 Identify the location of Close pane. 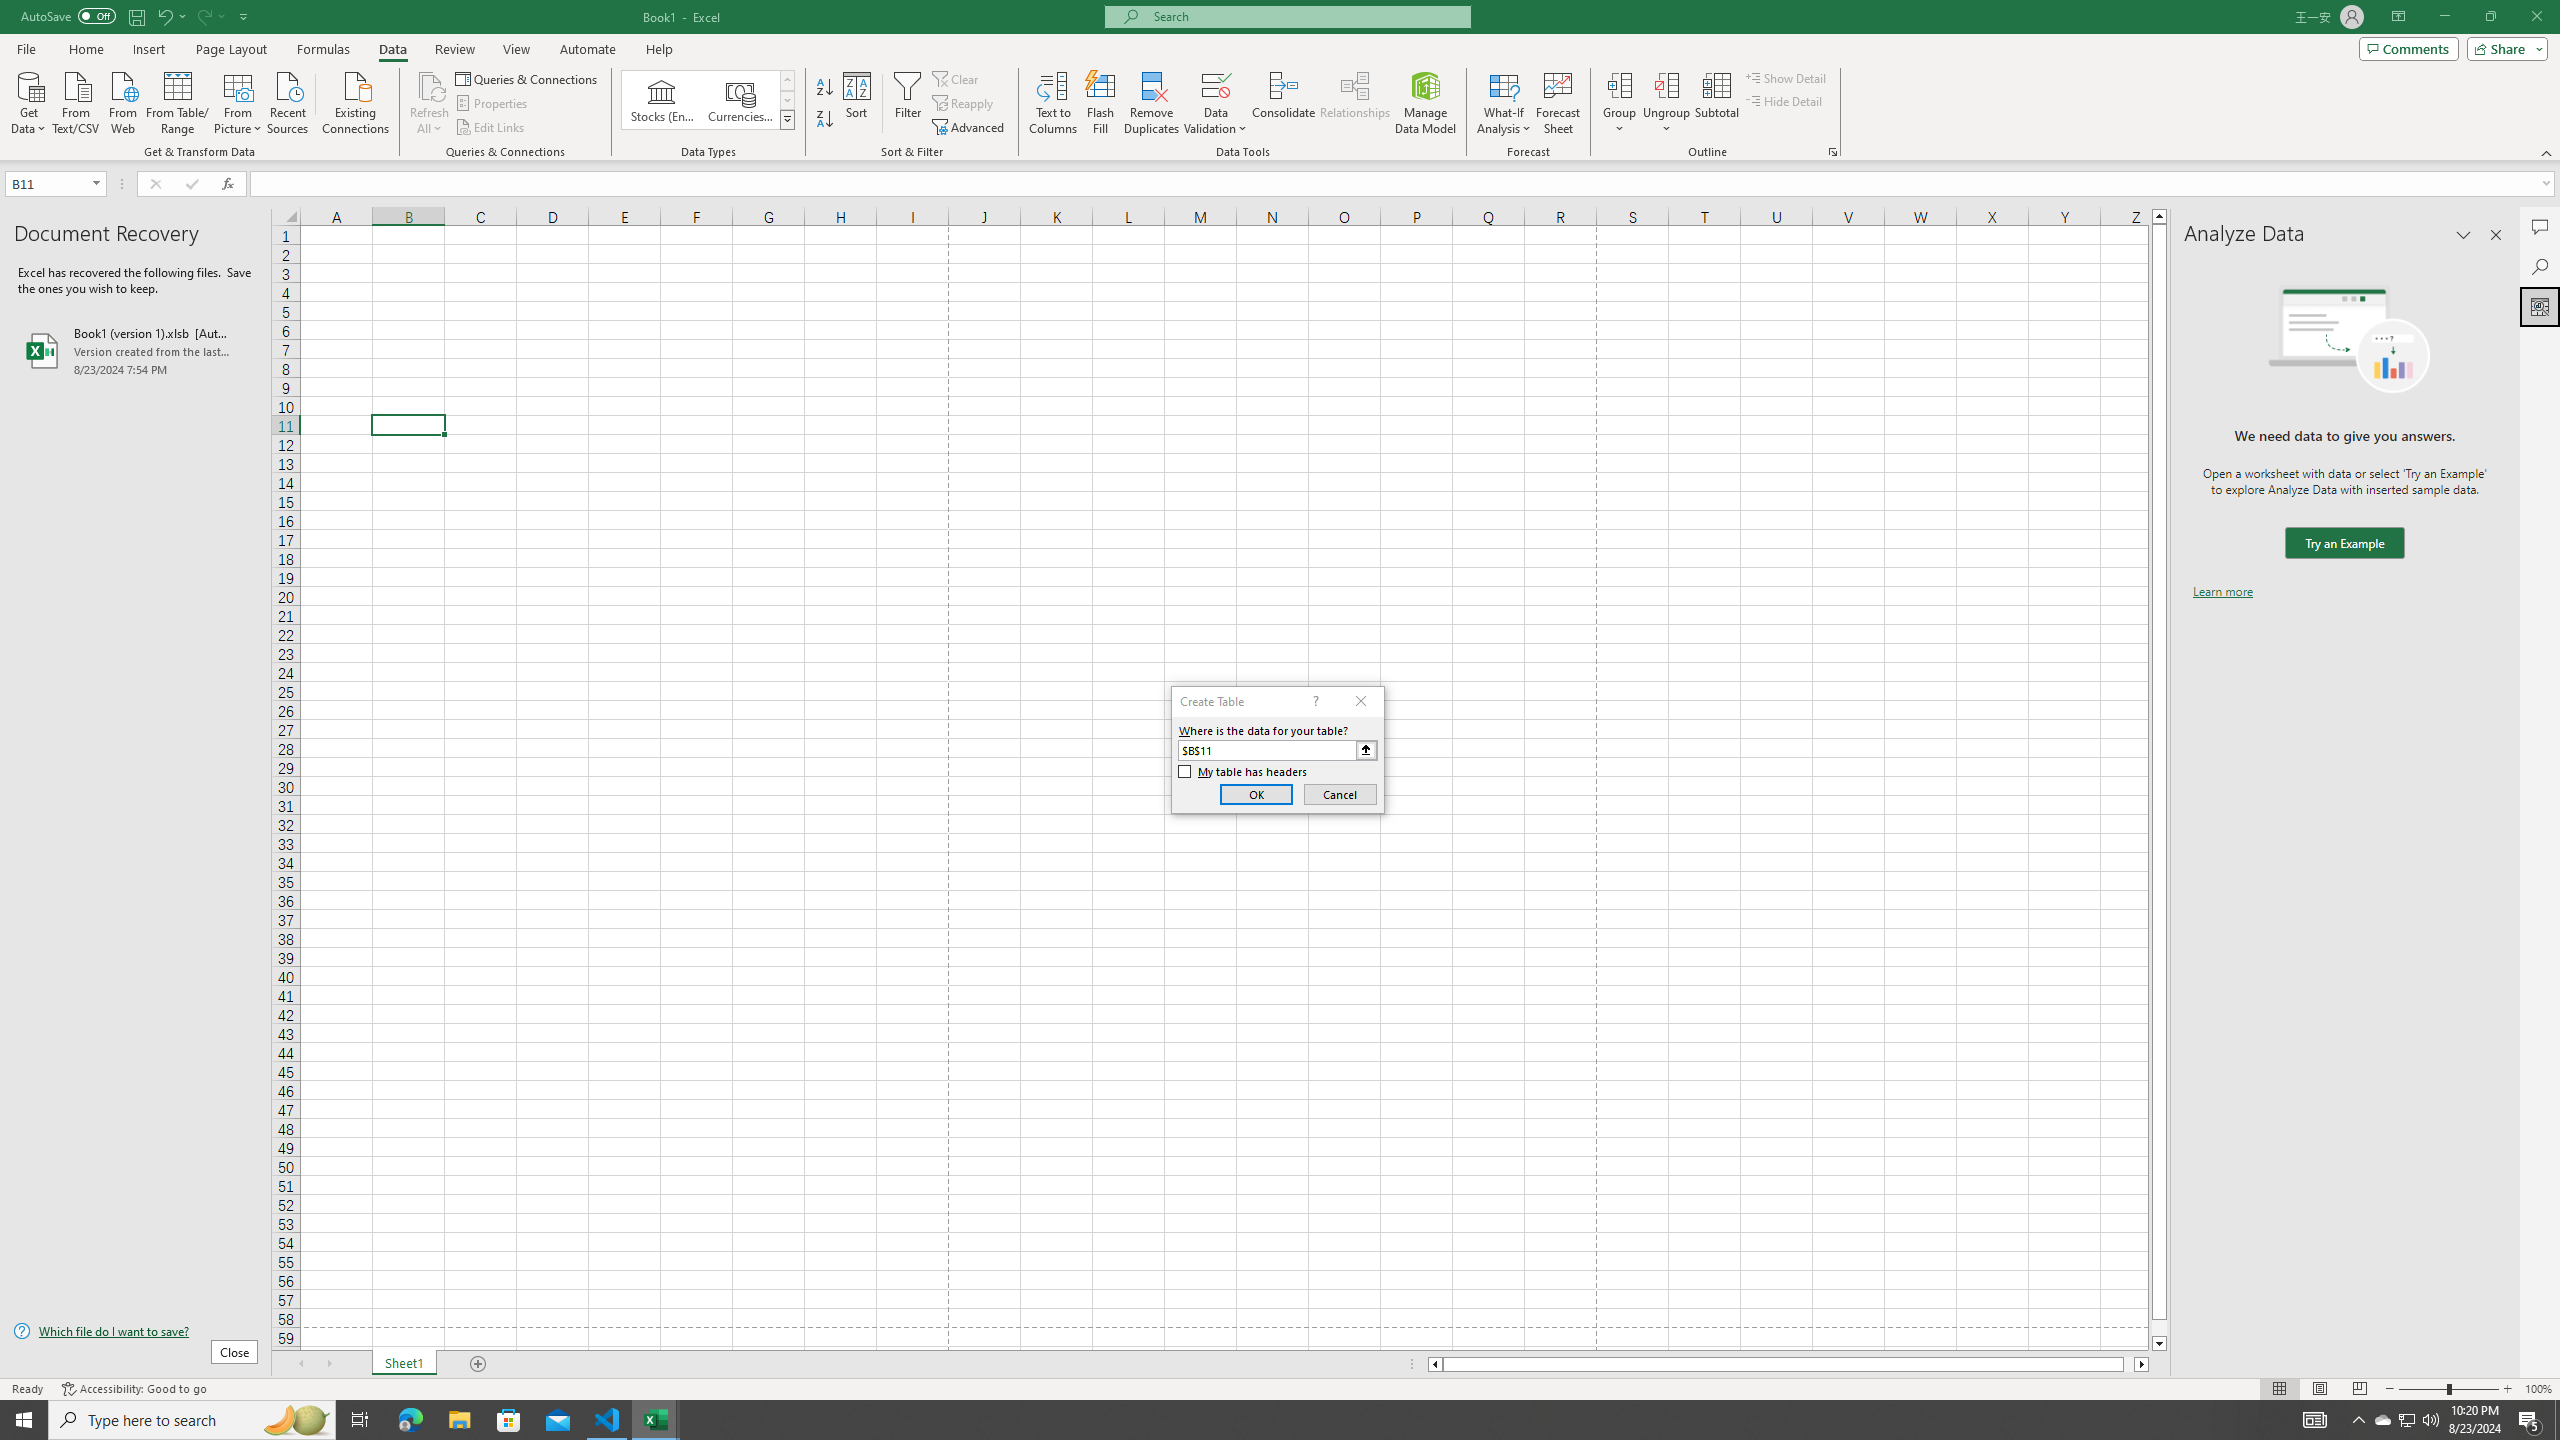
(2496, 235).